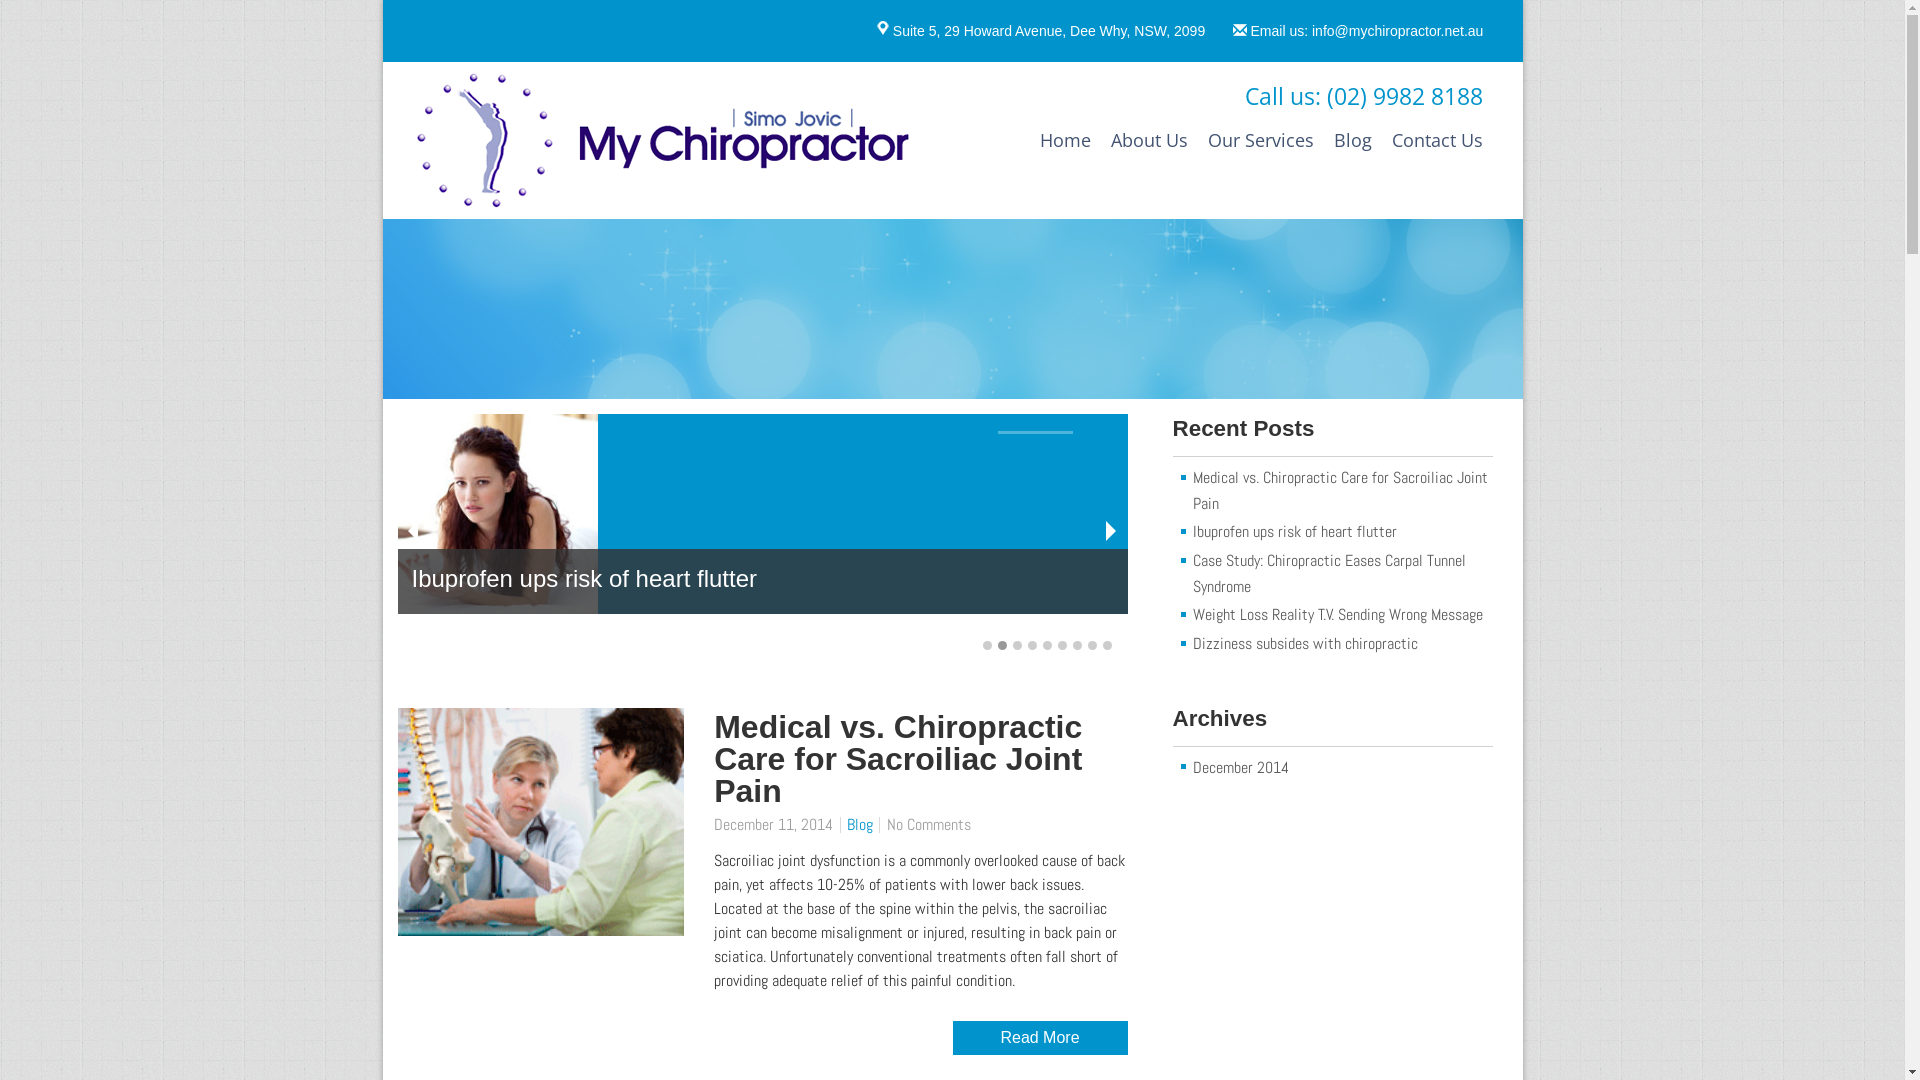 The image size is (1920, 1080). I want to click on Read More, so click(1040, 1038).